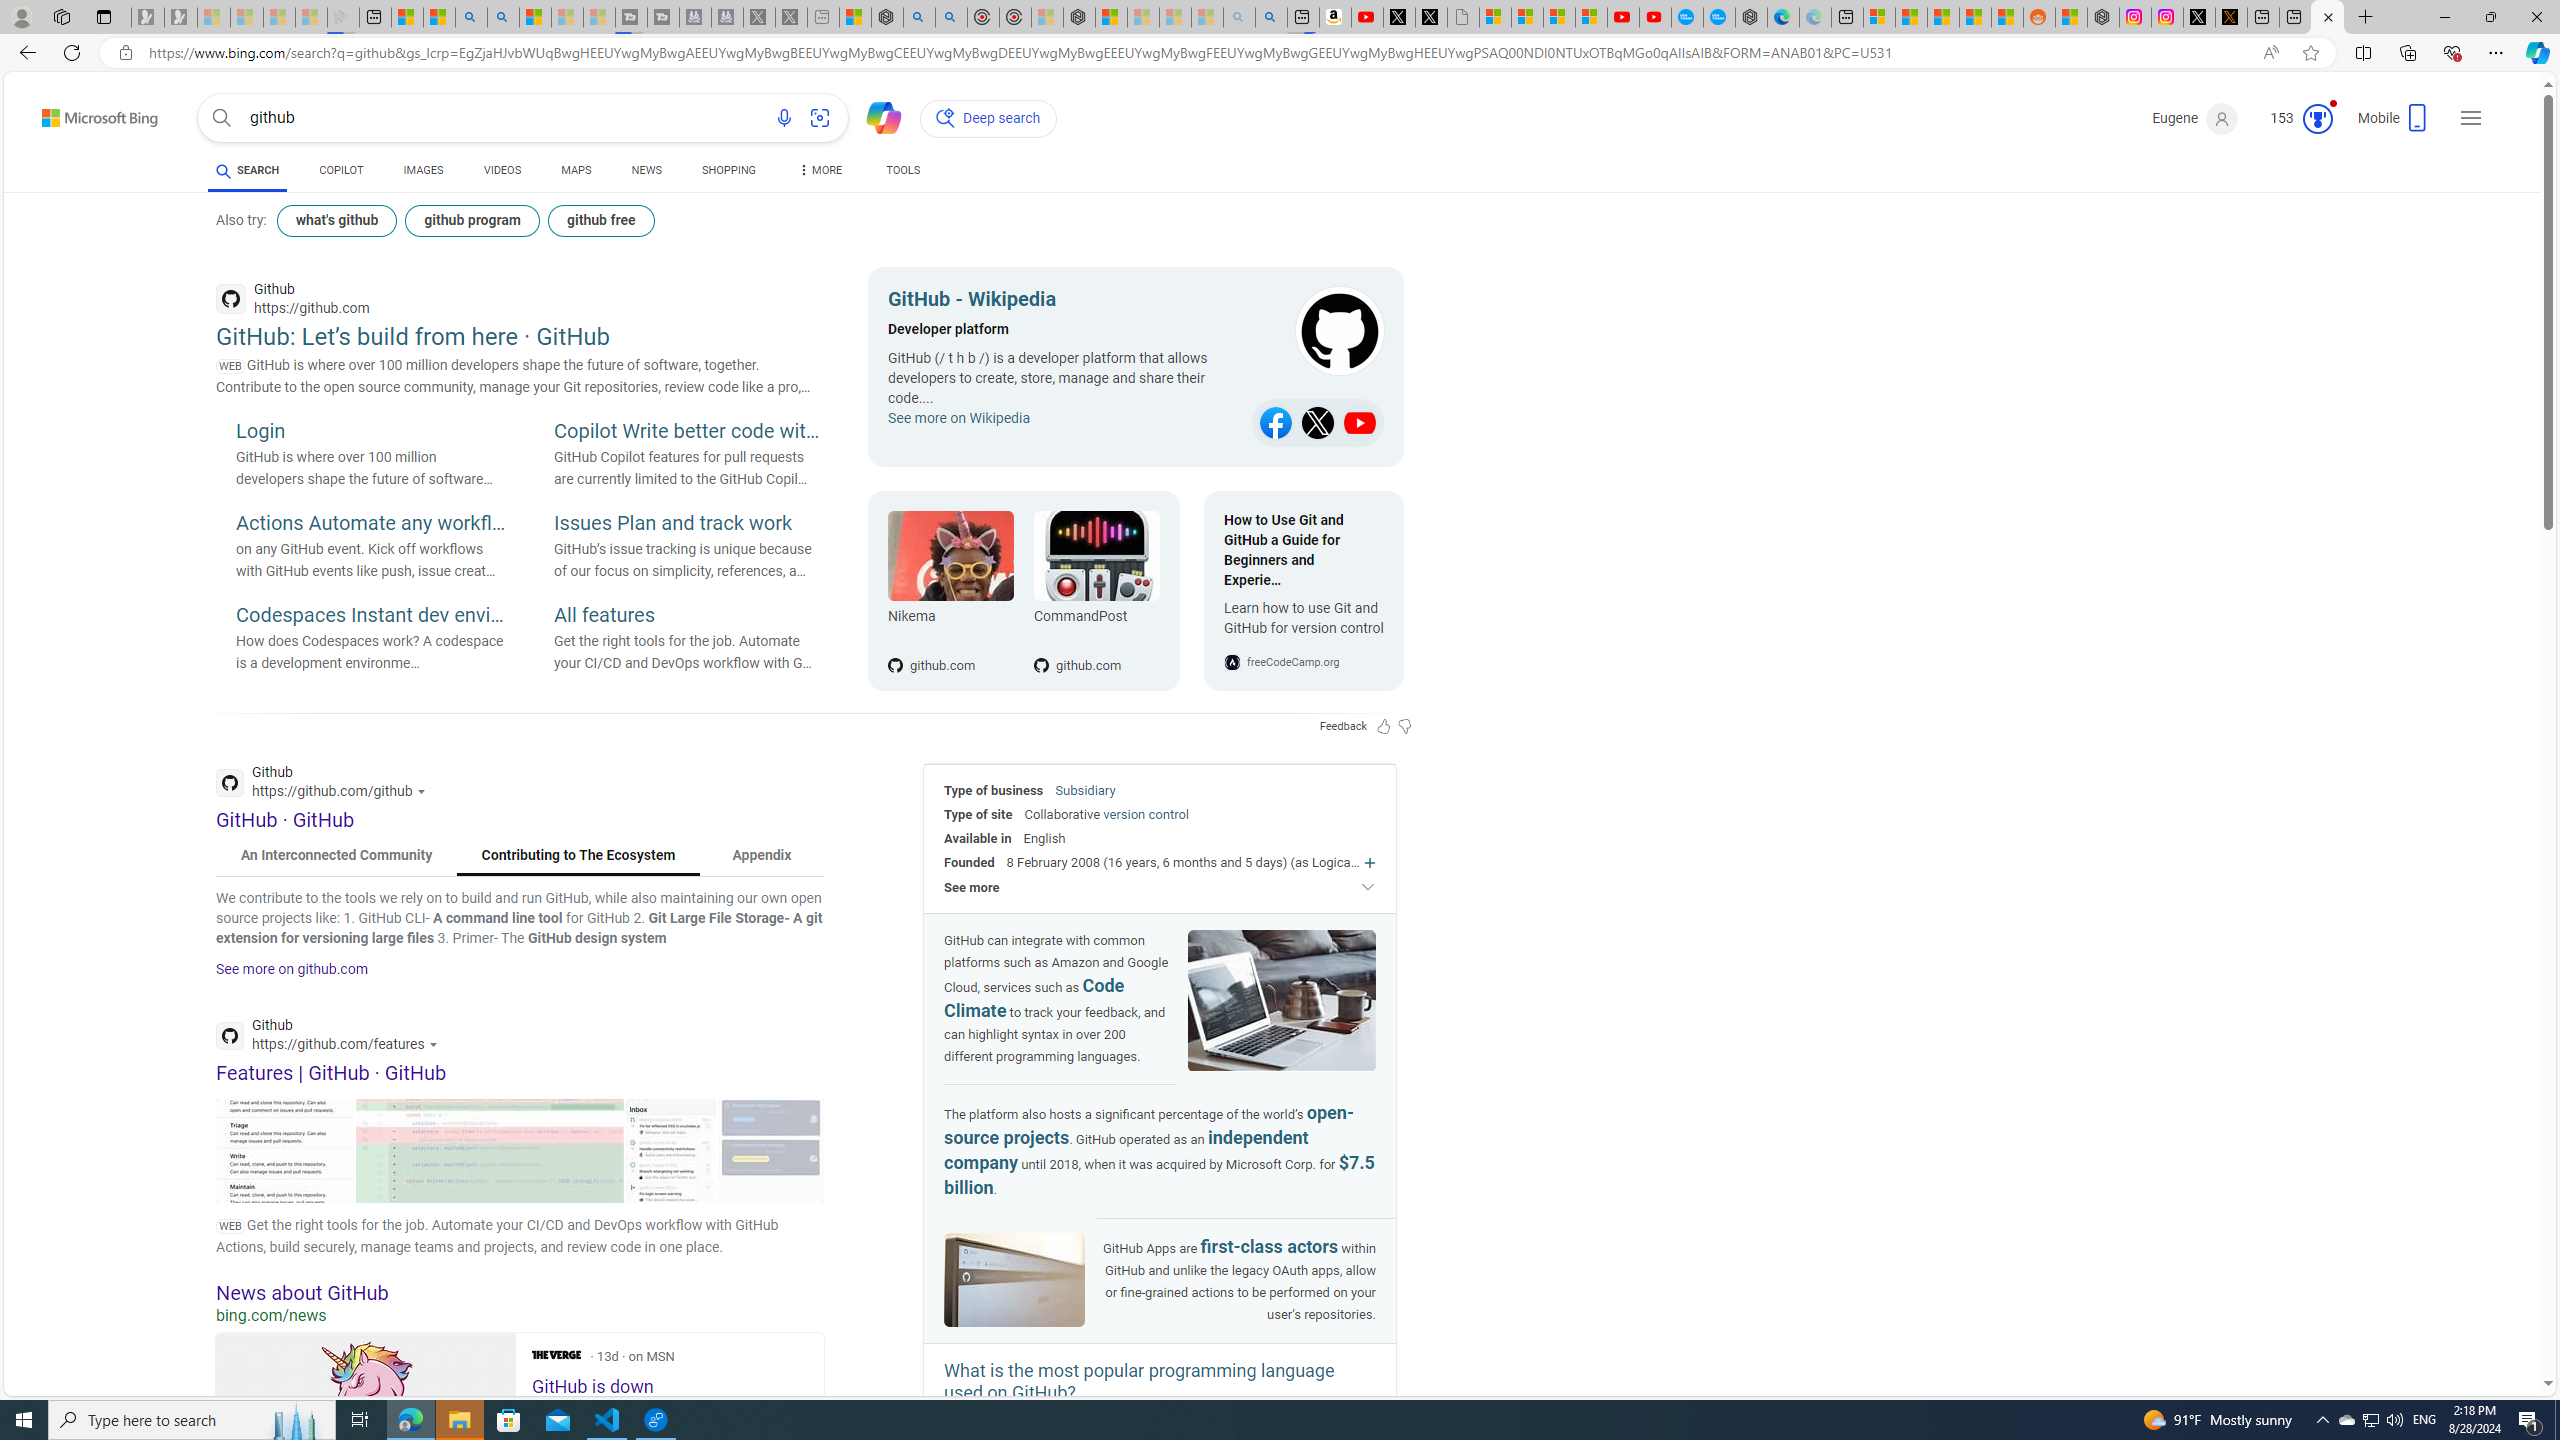 This screenshot has height=1440, width=2560. I want to click on Microsoft account | Microsoft Account Privacy Settings, so click(1880, 17).